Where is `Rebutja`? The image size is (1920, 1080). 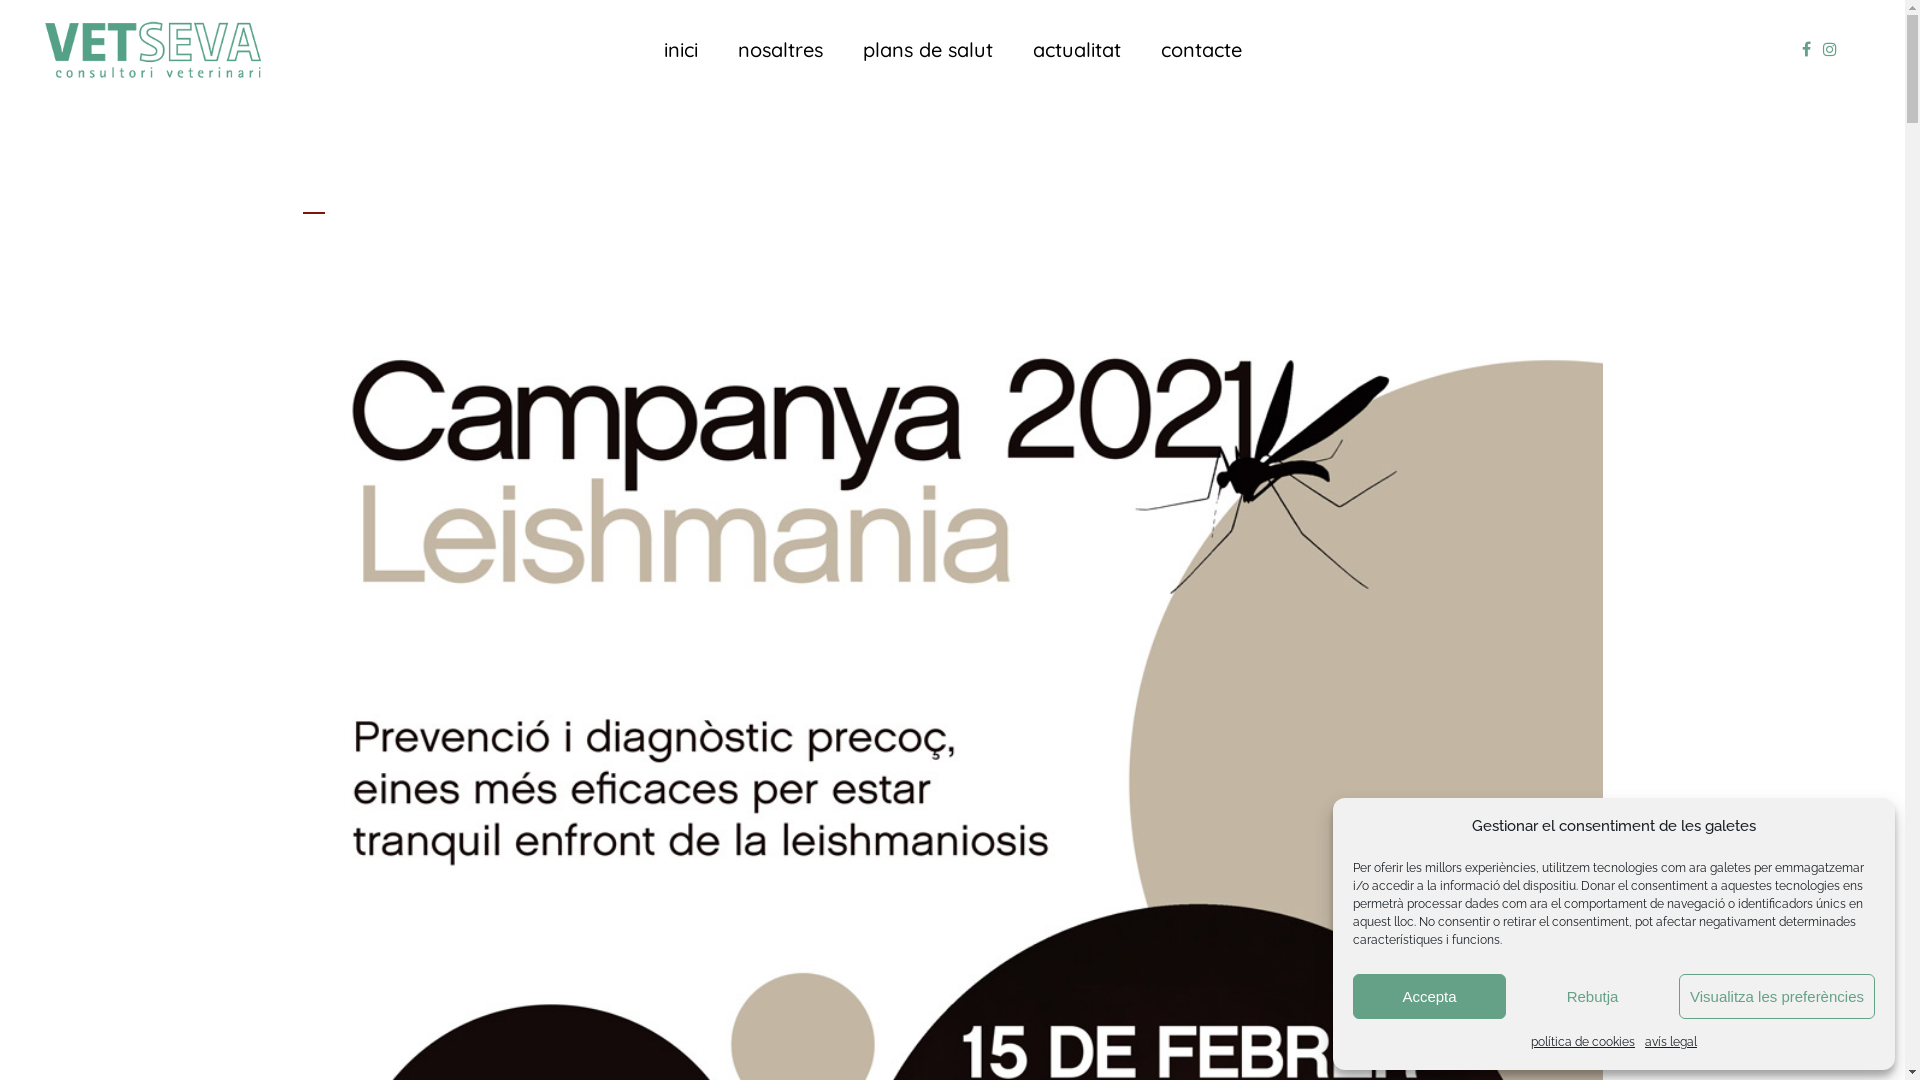 Rebutja is located at coordinates (1592, 996).